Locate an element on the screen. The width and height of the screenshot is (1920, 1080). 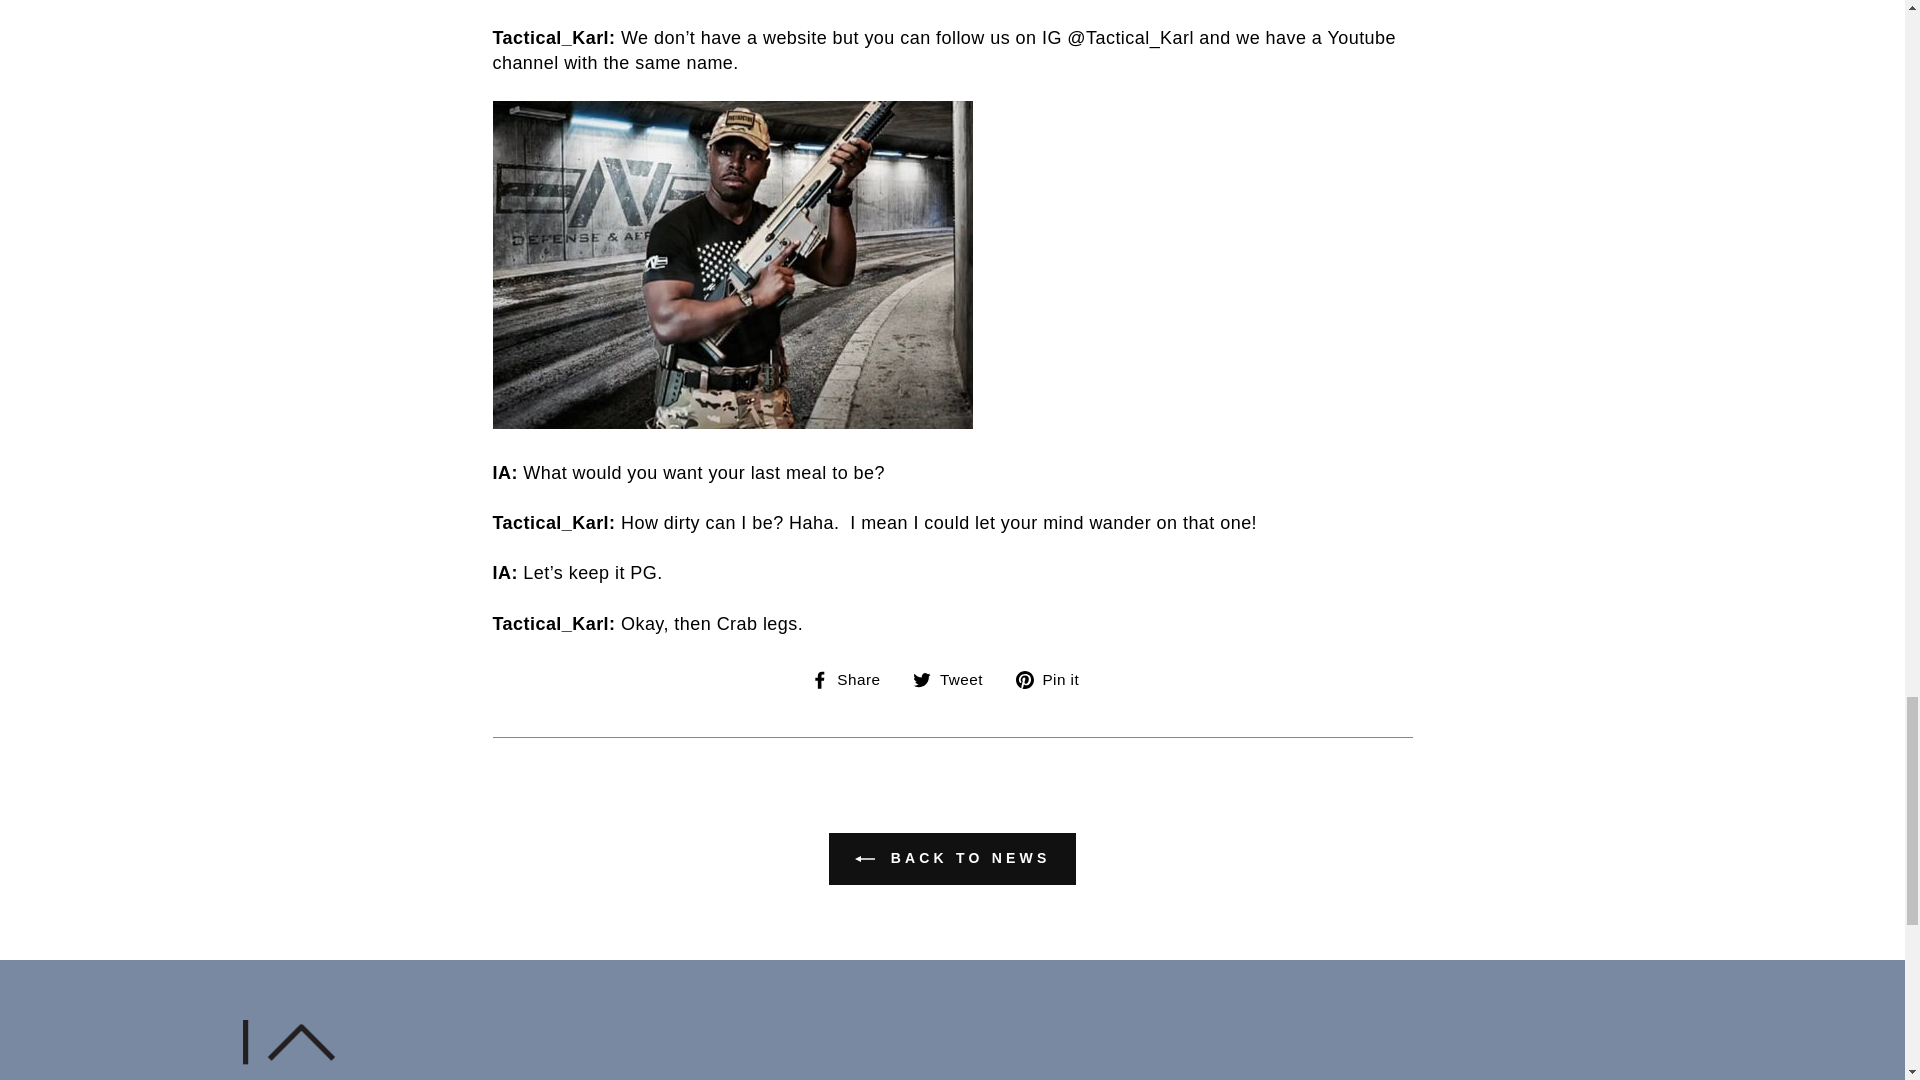
Pin on Pinterest is located at coordinates (1054, 680).